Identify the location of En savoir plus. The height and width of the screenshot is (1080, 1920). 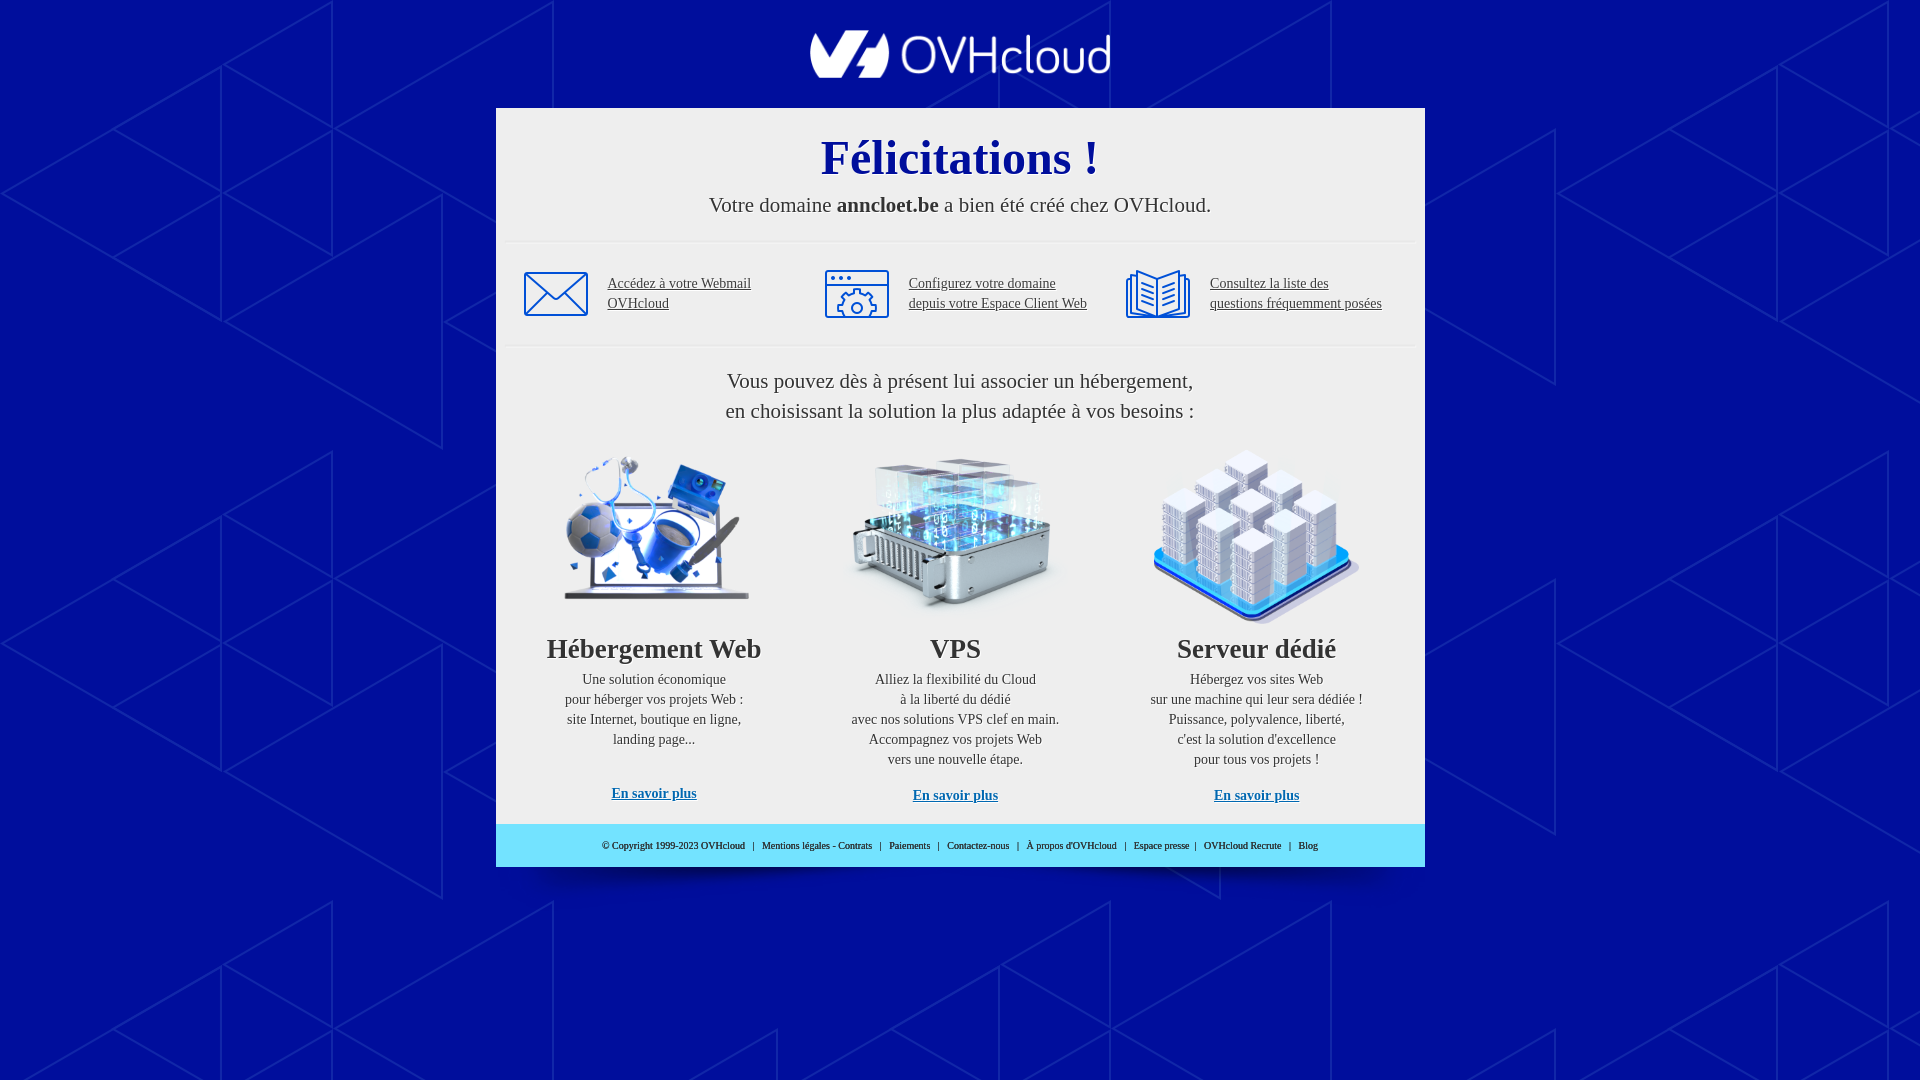
(956, 796).